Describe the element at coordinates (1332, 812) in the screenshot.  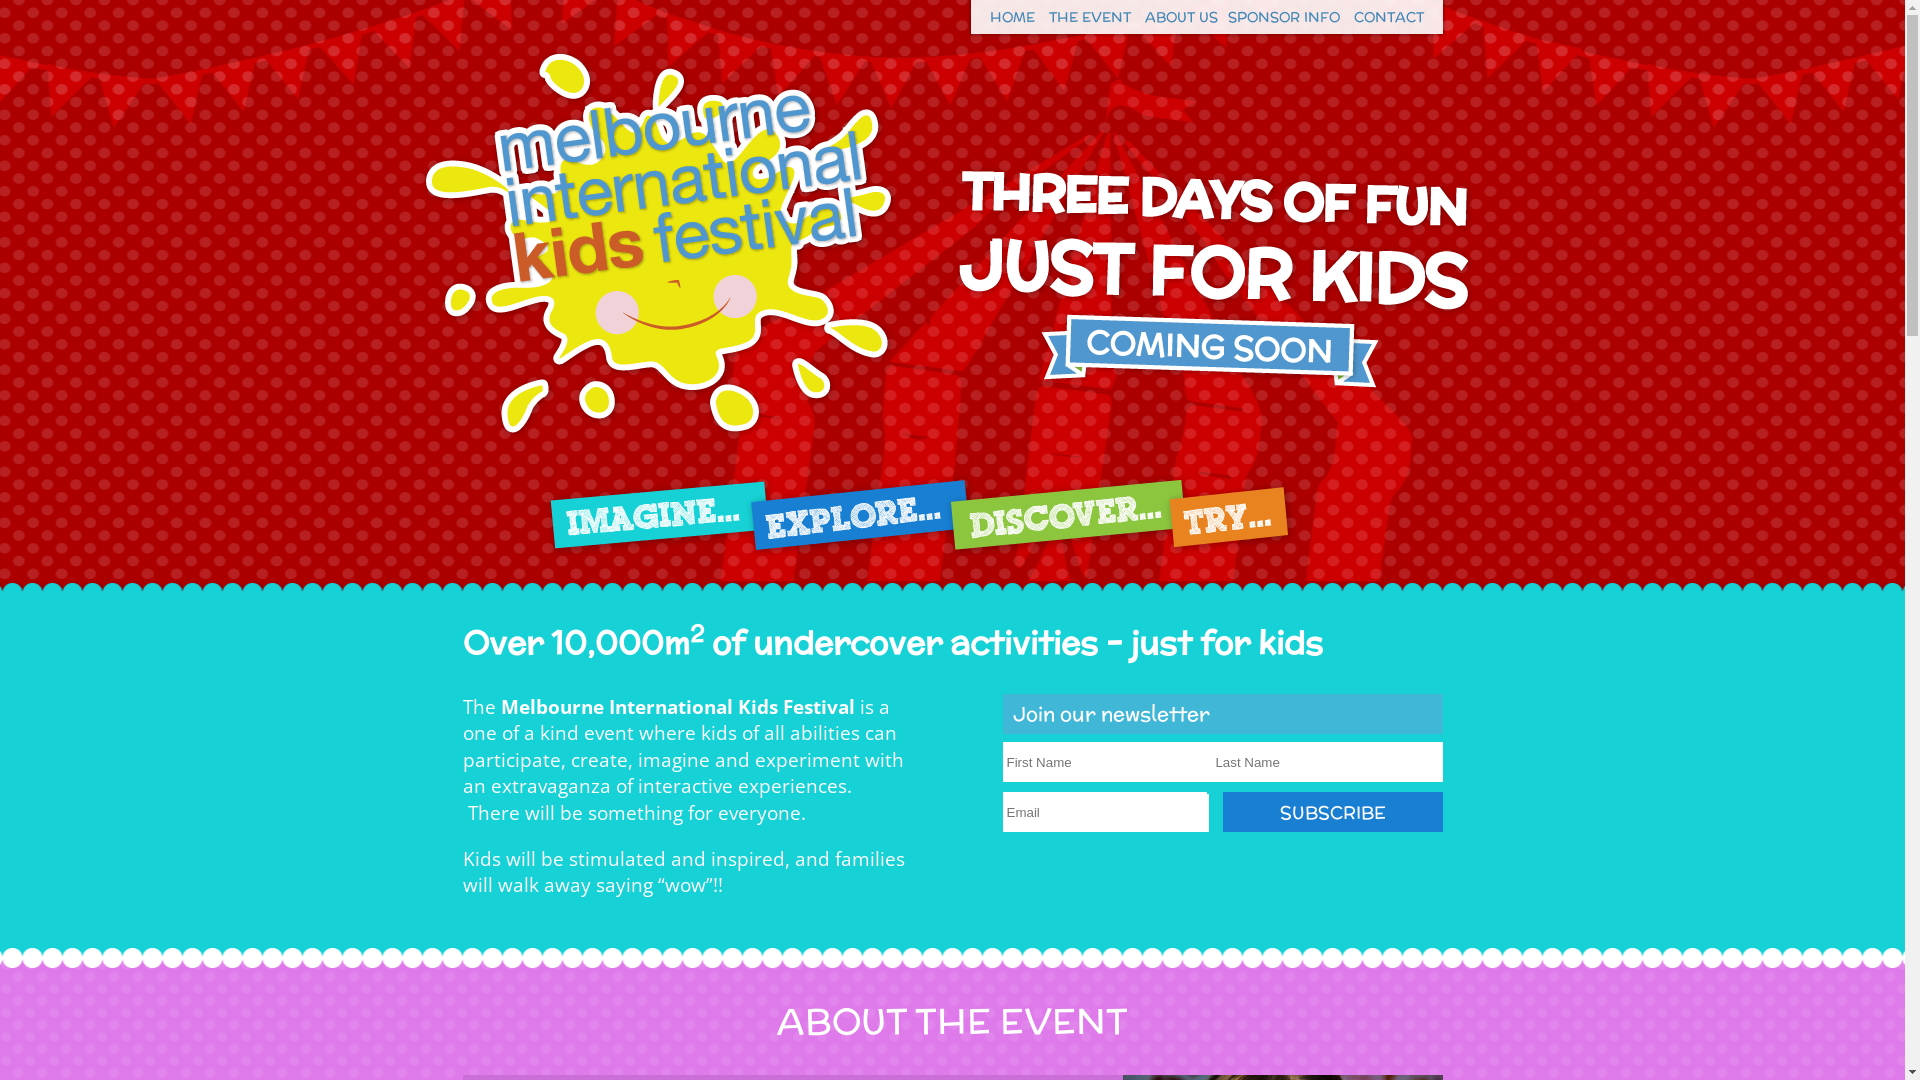
I see `Subscribe` at that location.